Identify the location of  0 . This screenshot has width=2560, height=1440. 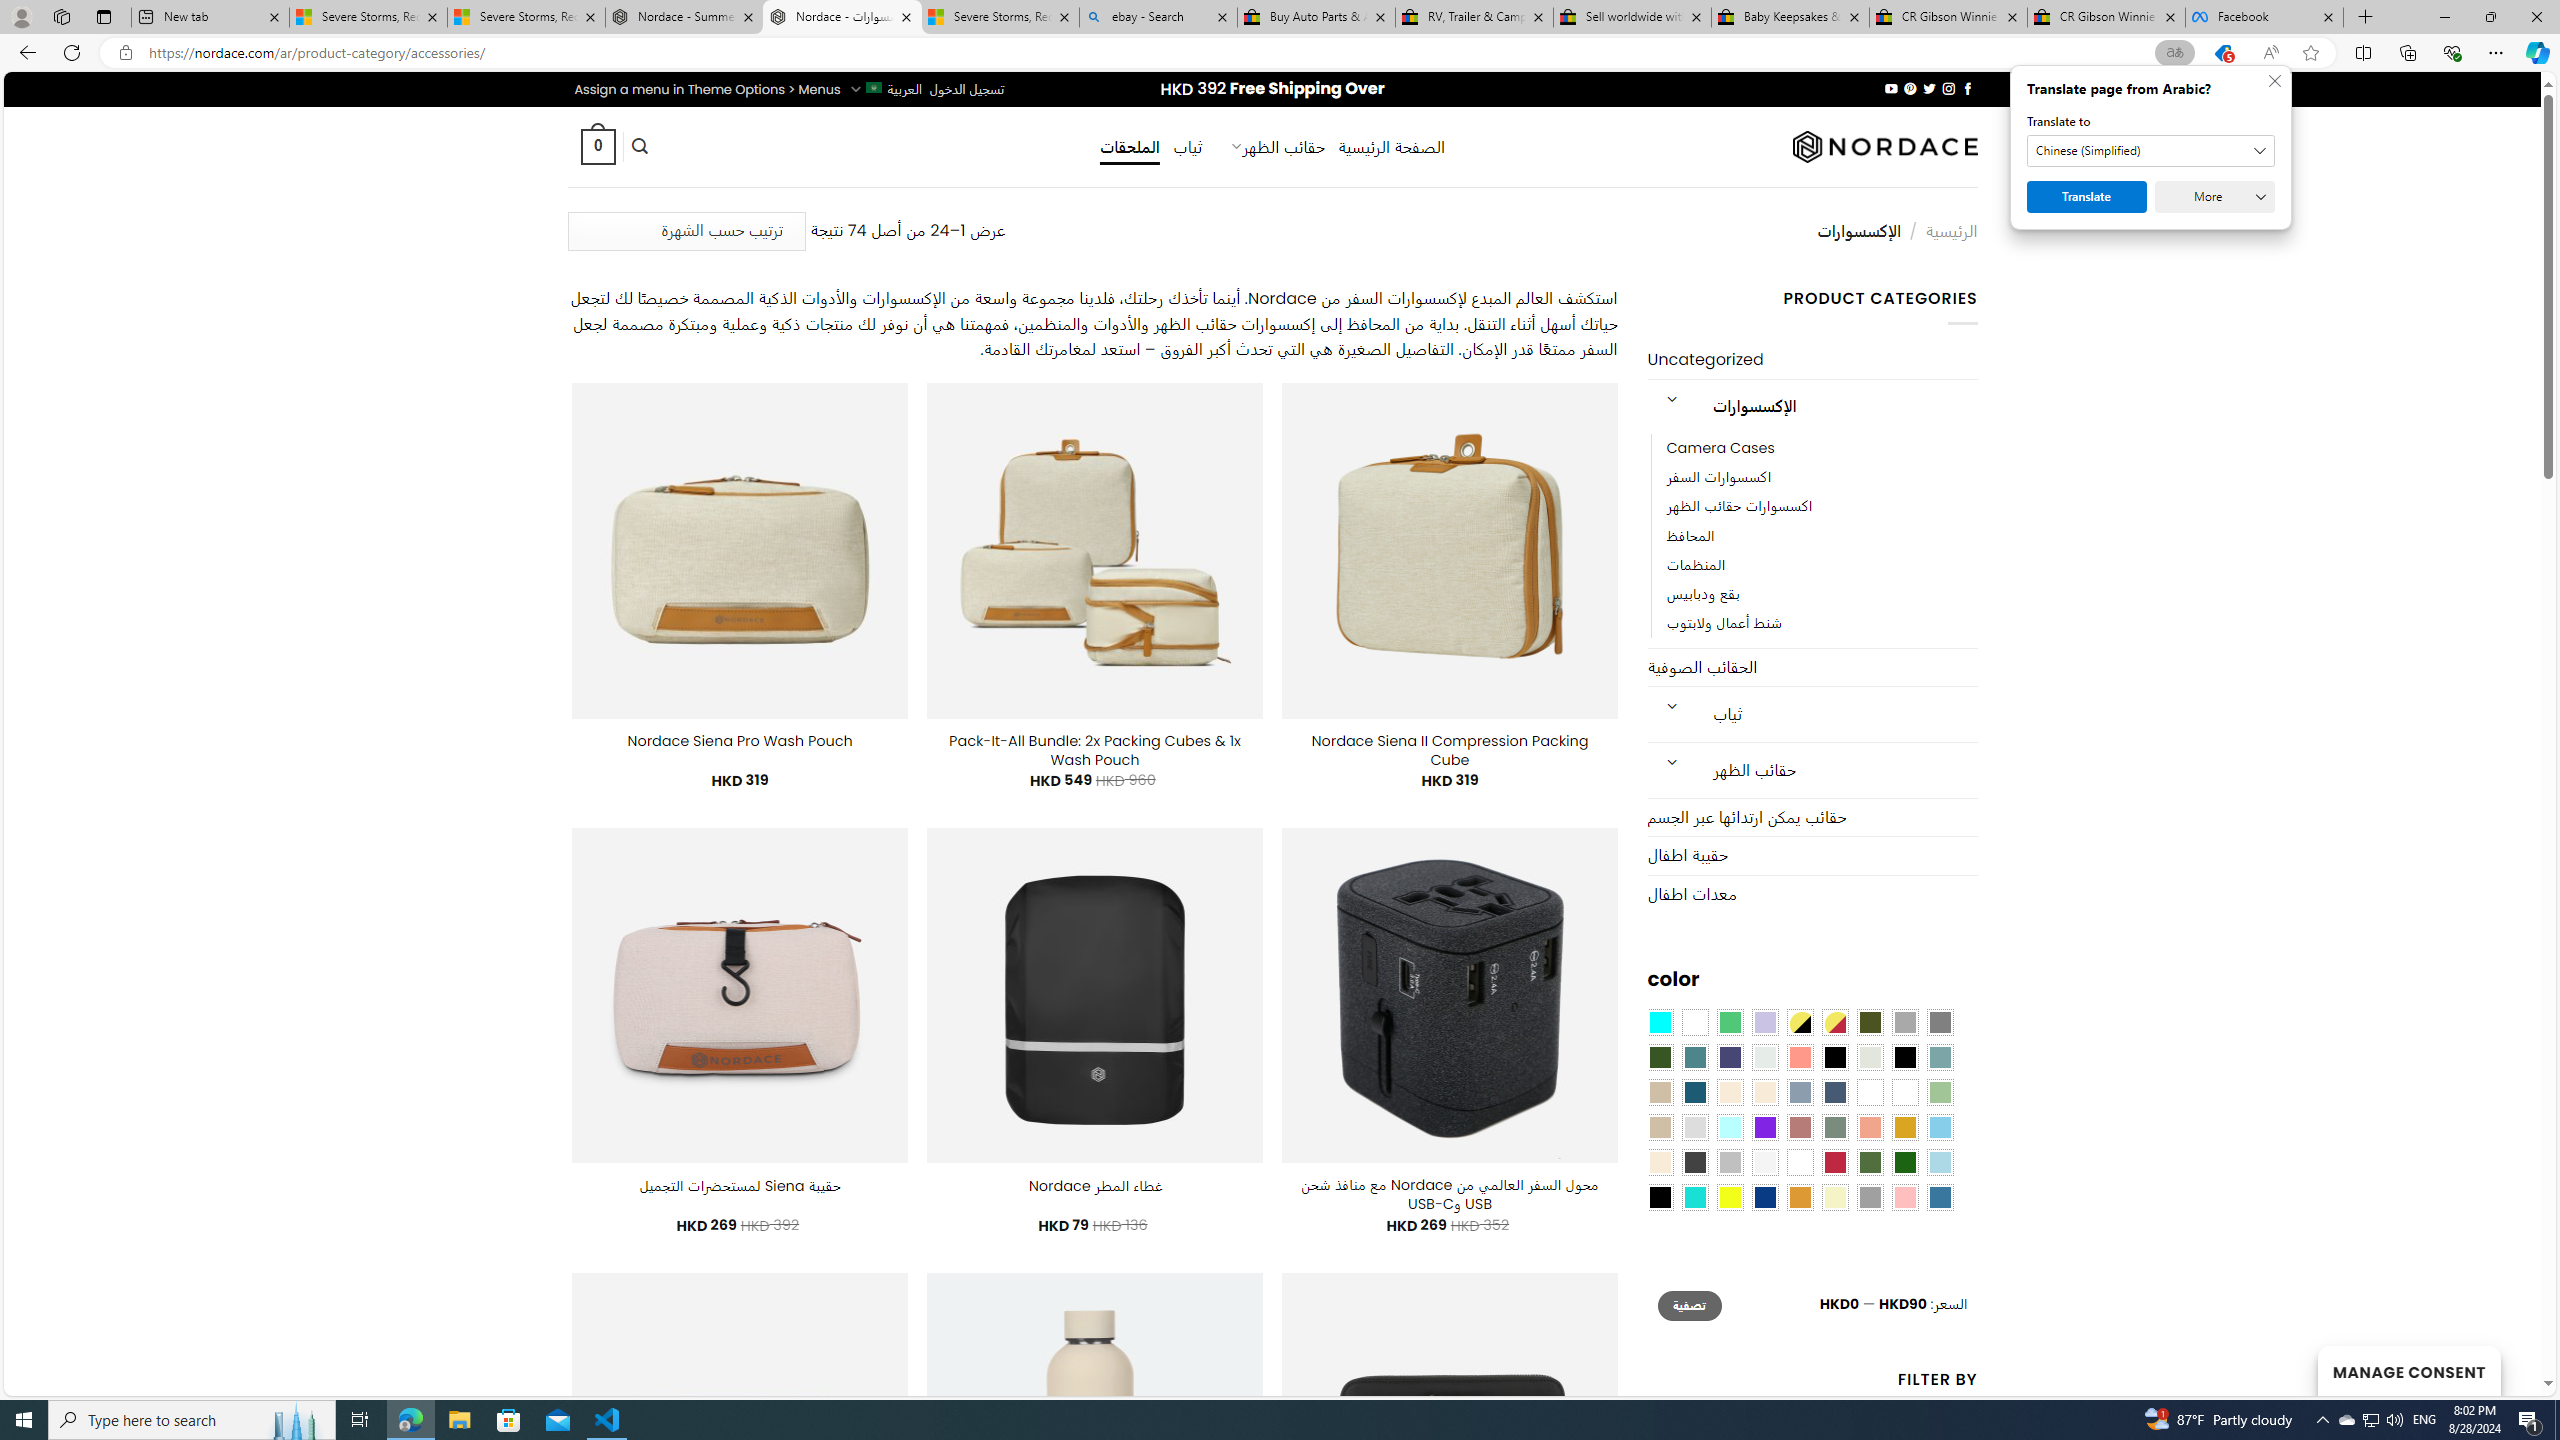
(598, 146).